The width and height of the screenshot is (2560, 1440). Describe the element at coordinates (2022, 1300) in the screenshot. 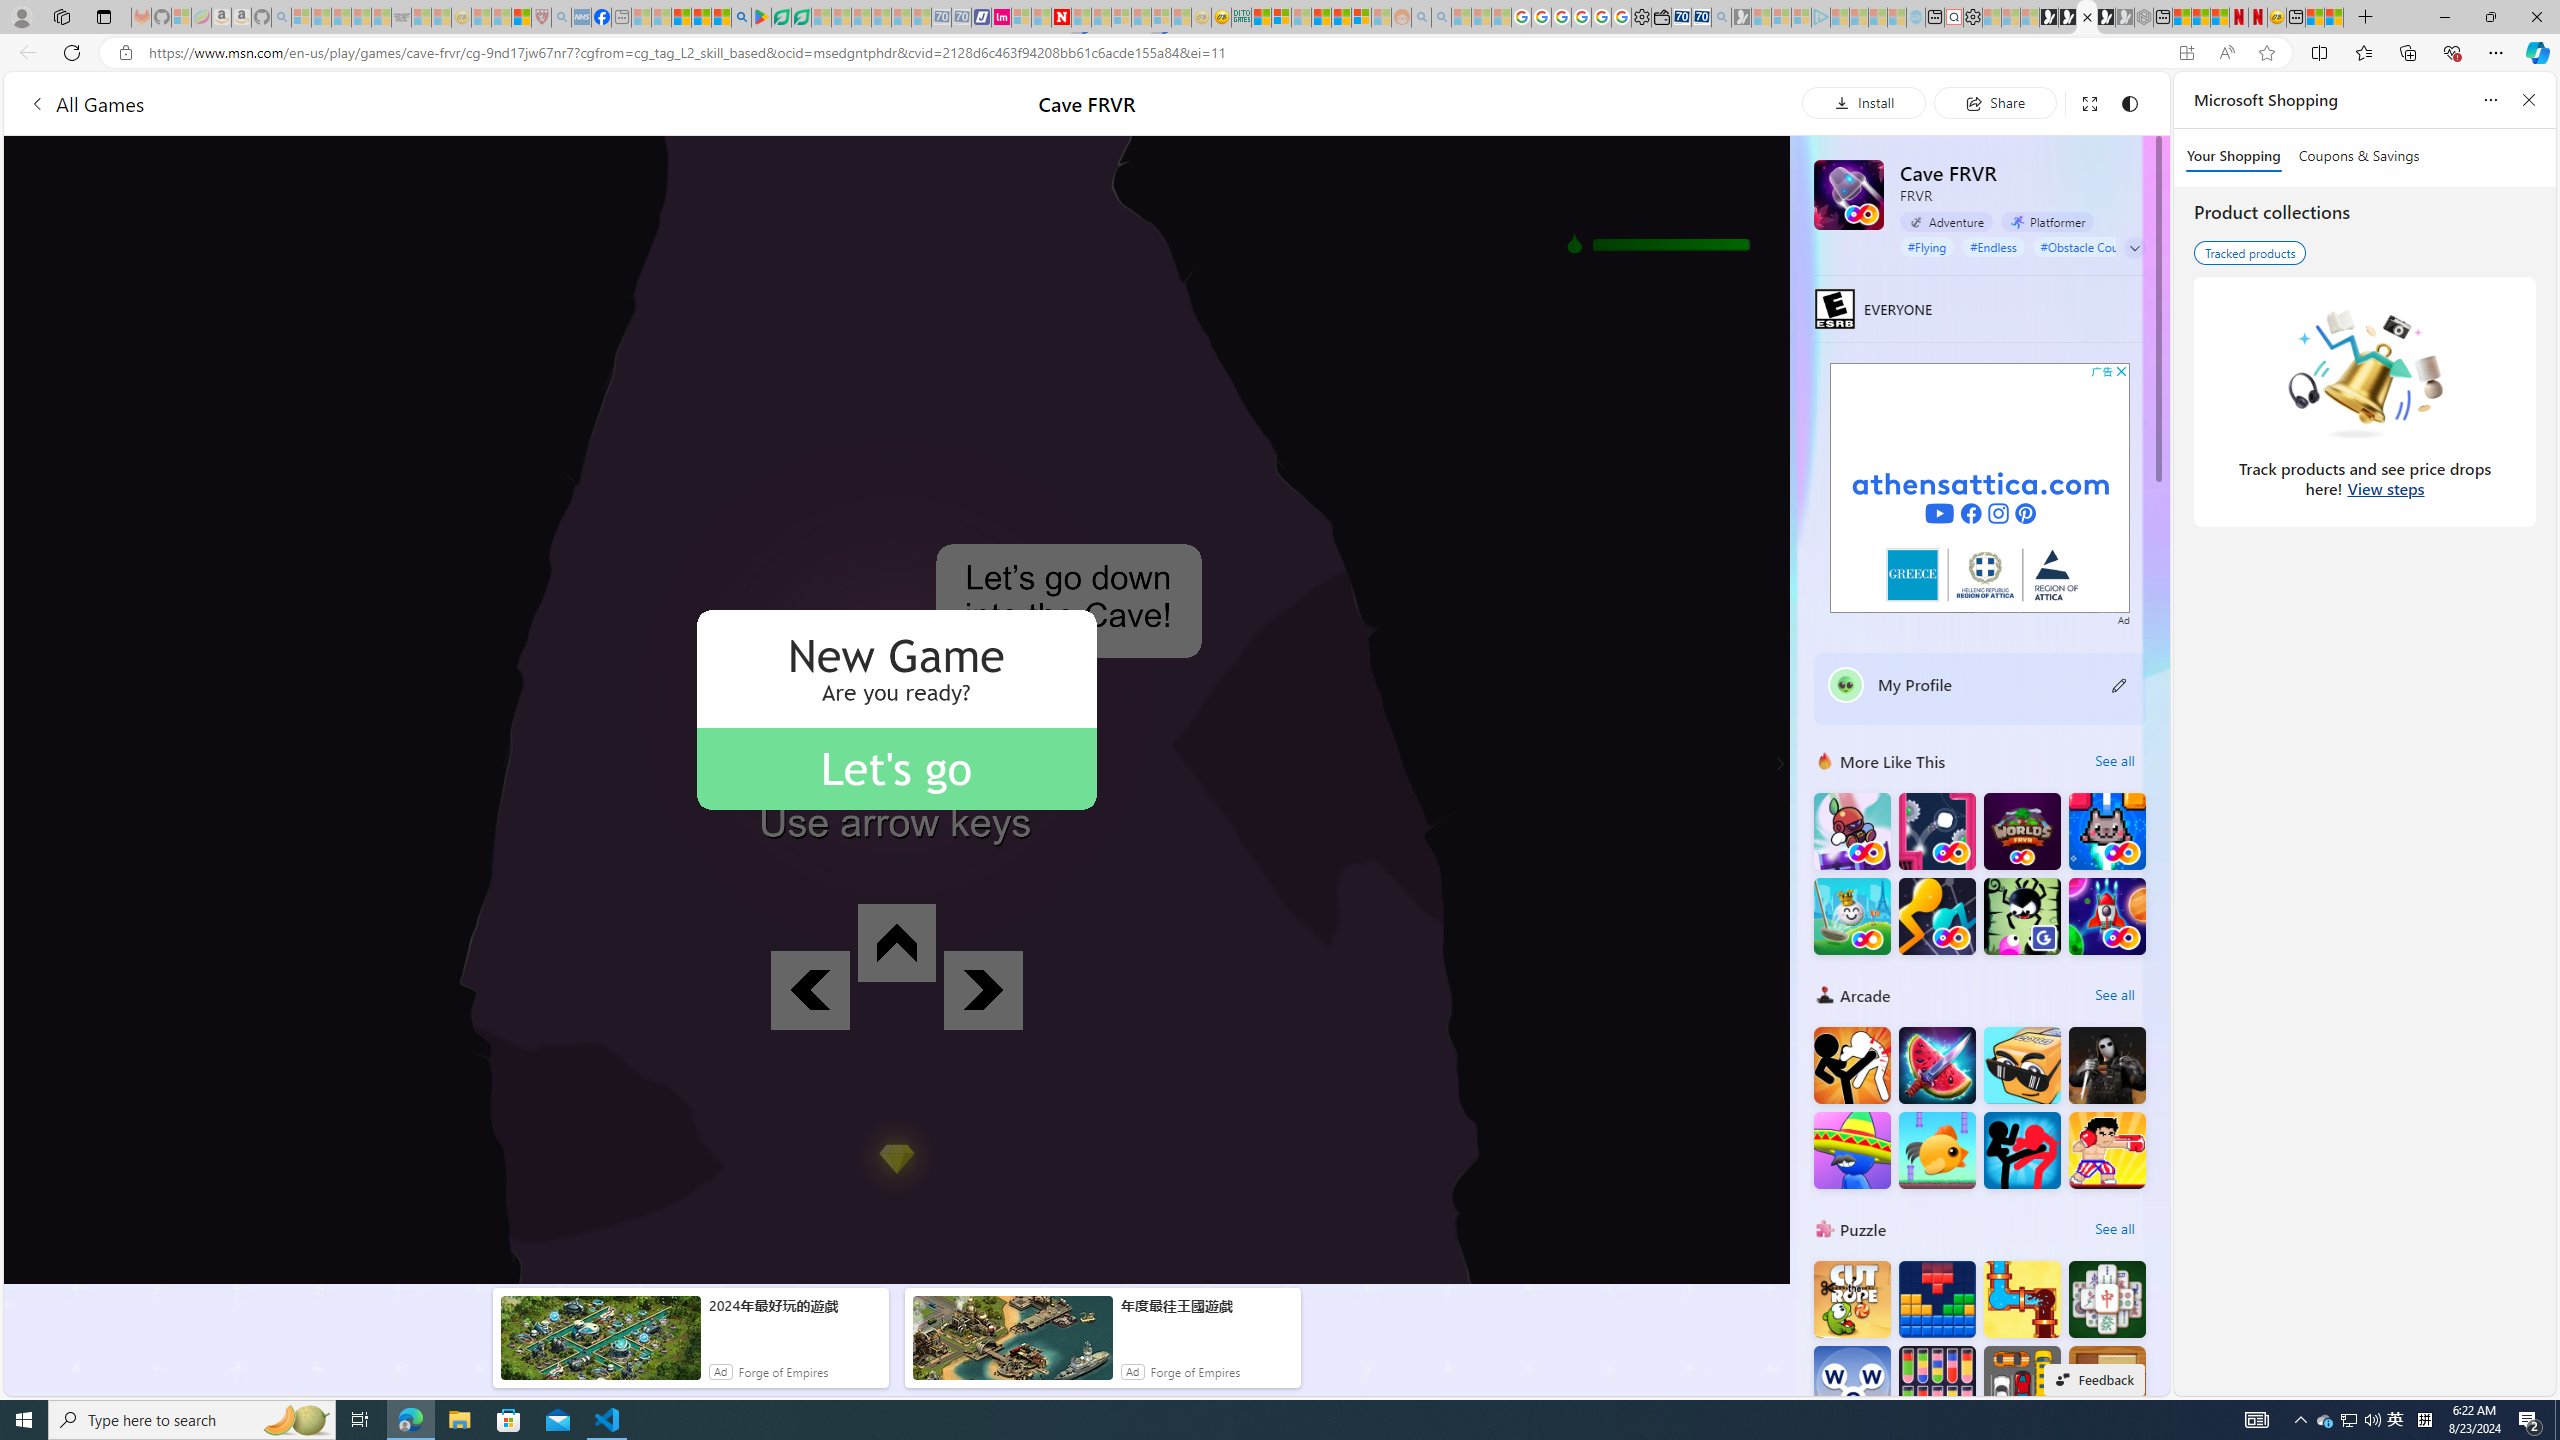

I see `Plumber World` at that location.